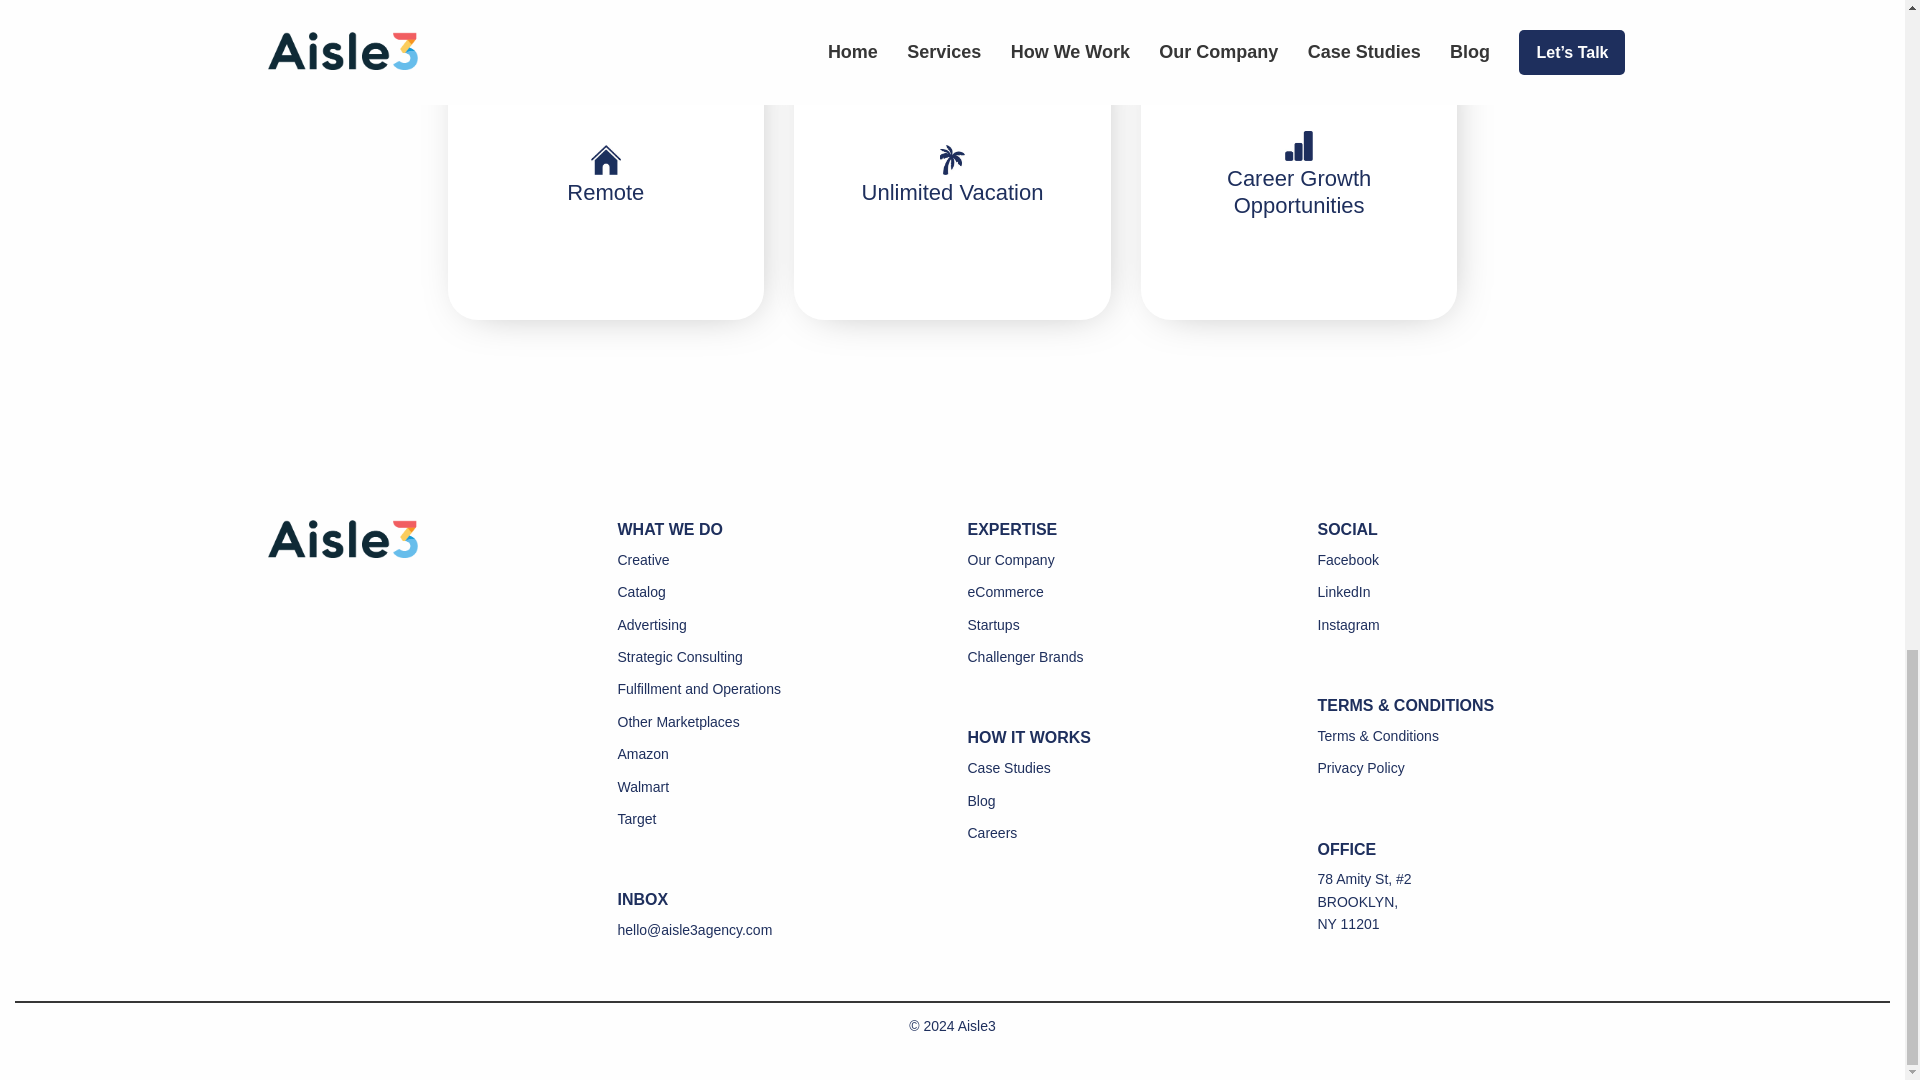 Image resolution: width=1920 pixels, height=1080 pixels. Describe the element at coordinates (678, 722) in the screenshot. I see `Other Marketplaces` at that location.